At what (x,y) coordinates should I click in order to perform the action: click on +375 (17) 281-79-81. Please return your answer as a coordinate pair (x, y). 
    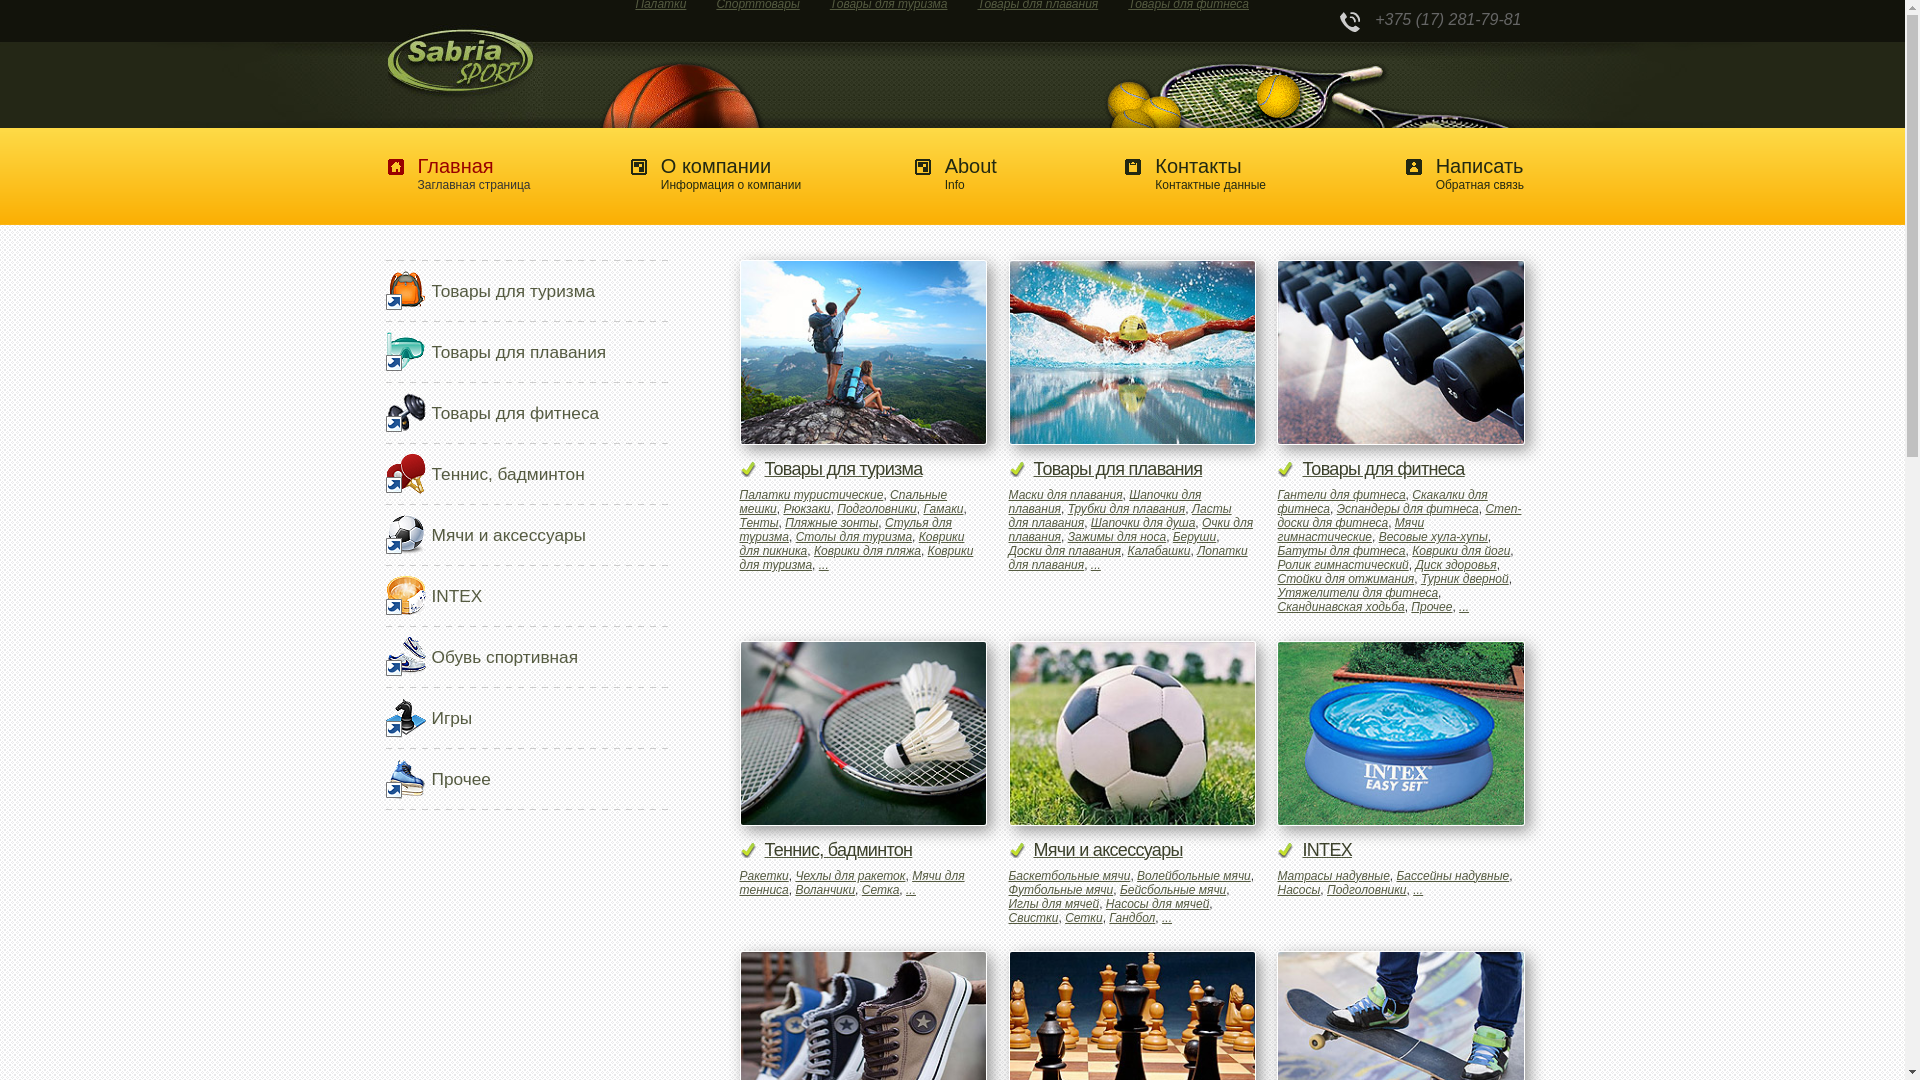
    Looking at the image, I should click on (1350, 25).